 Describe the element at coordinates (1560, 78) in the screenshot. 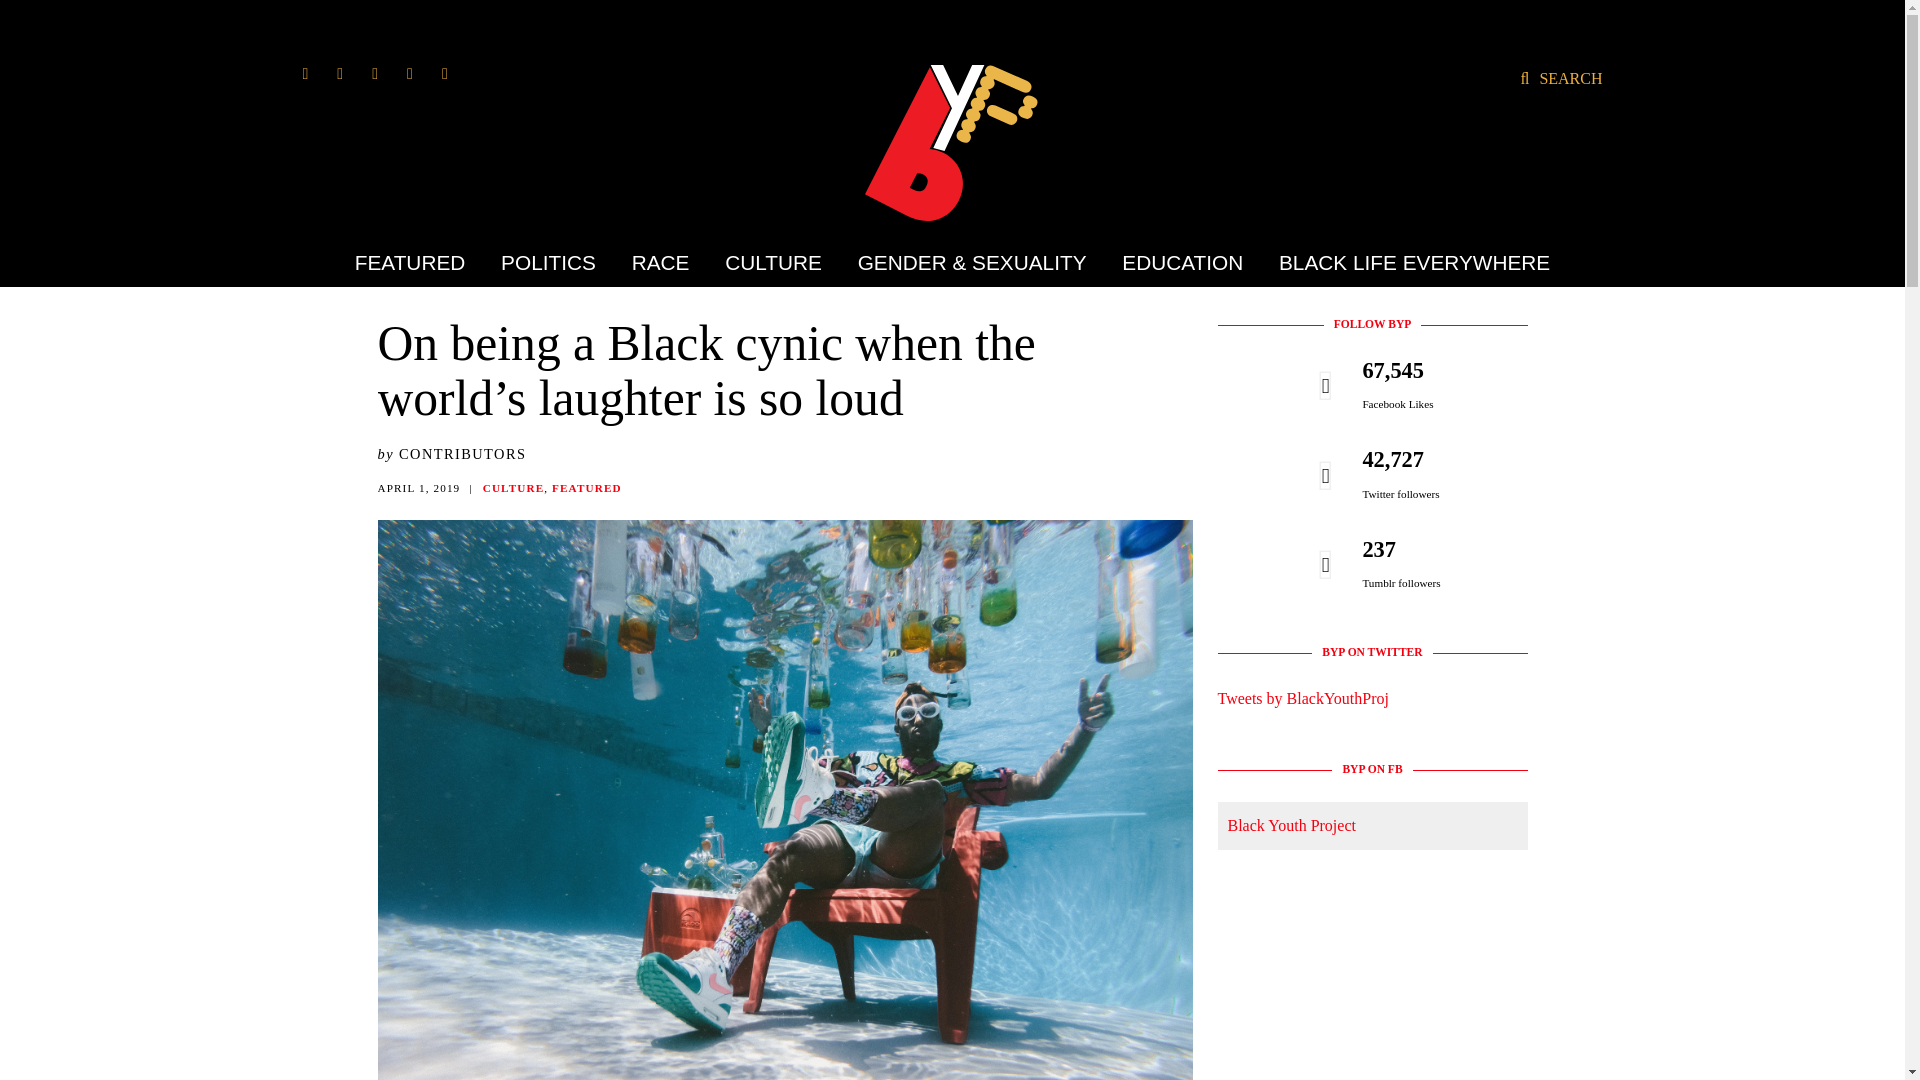

I see `SEARCH` at that location.